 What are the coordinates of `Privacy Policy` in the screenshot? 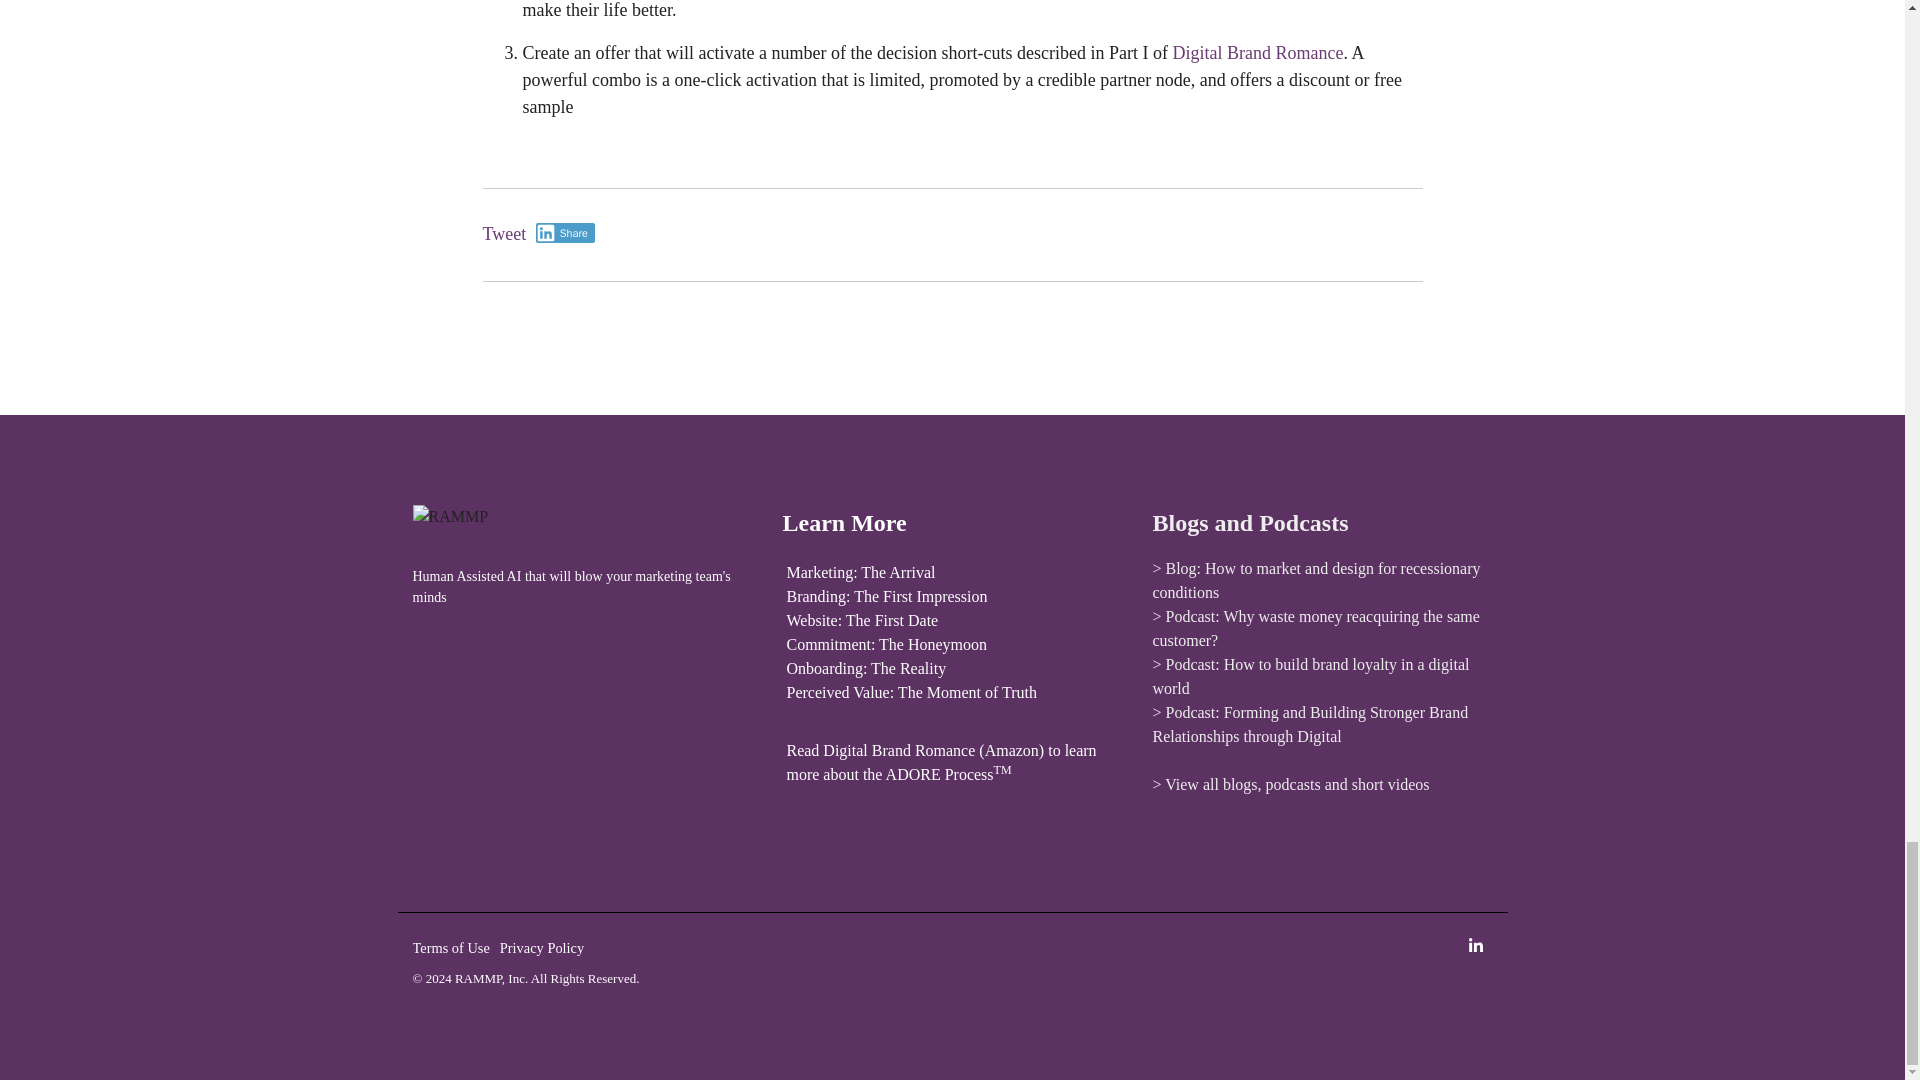 It's located at (546, 948).